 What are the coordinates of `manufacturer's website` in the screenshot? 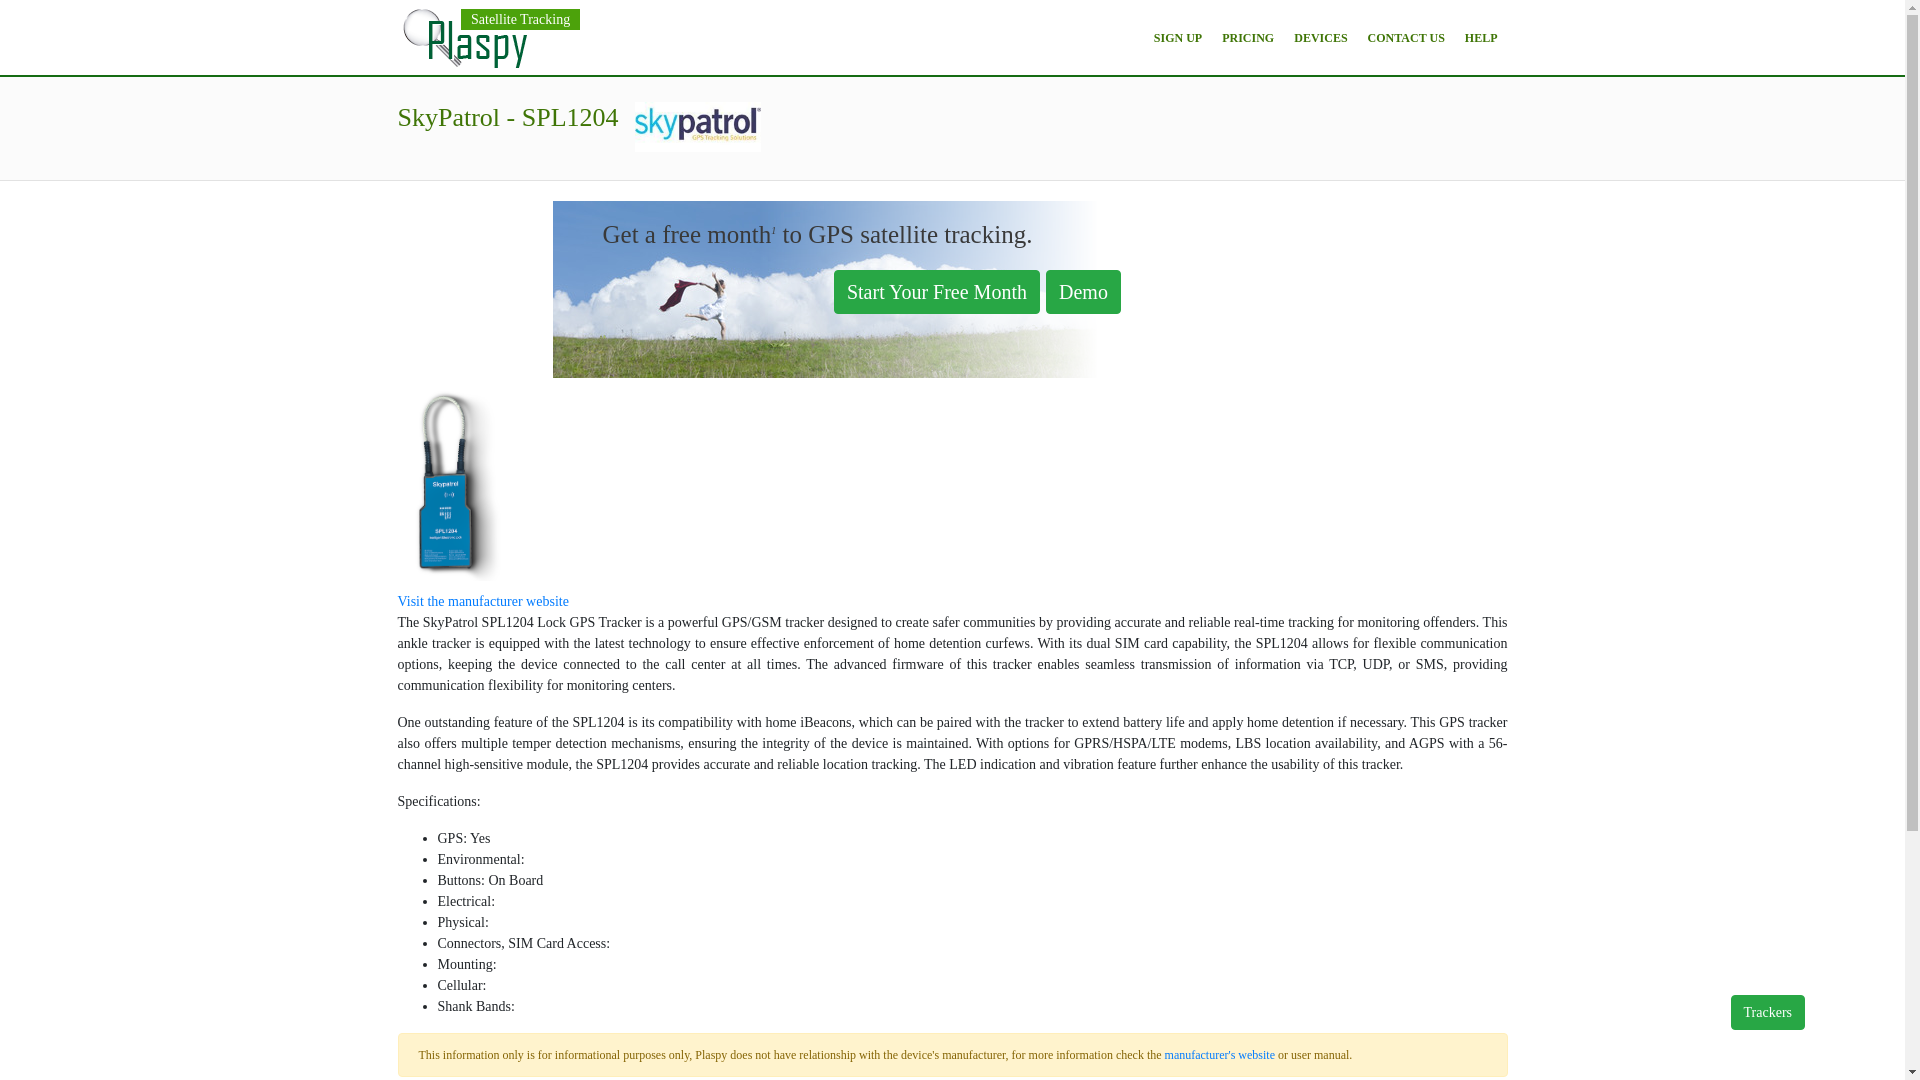 It's located at (1220, 1054).